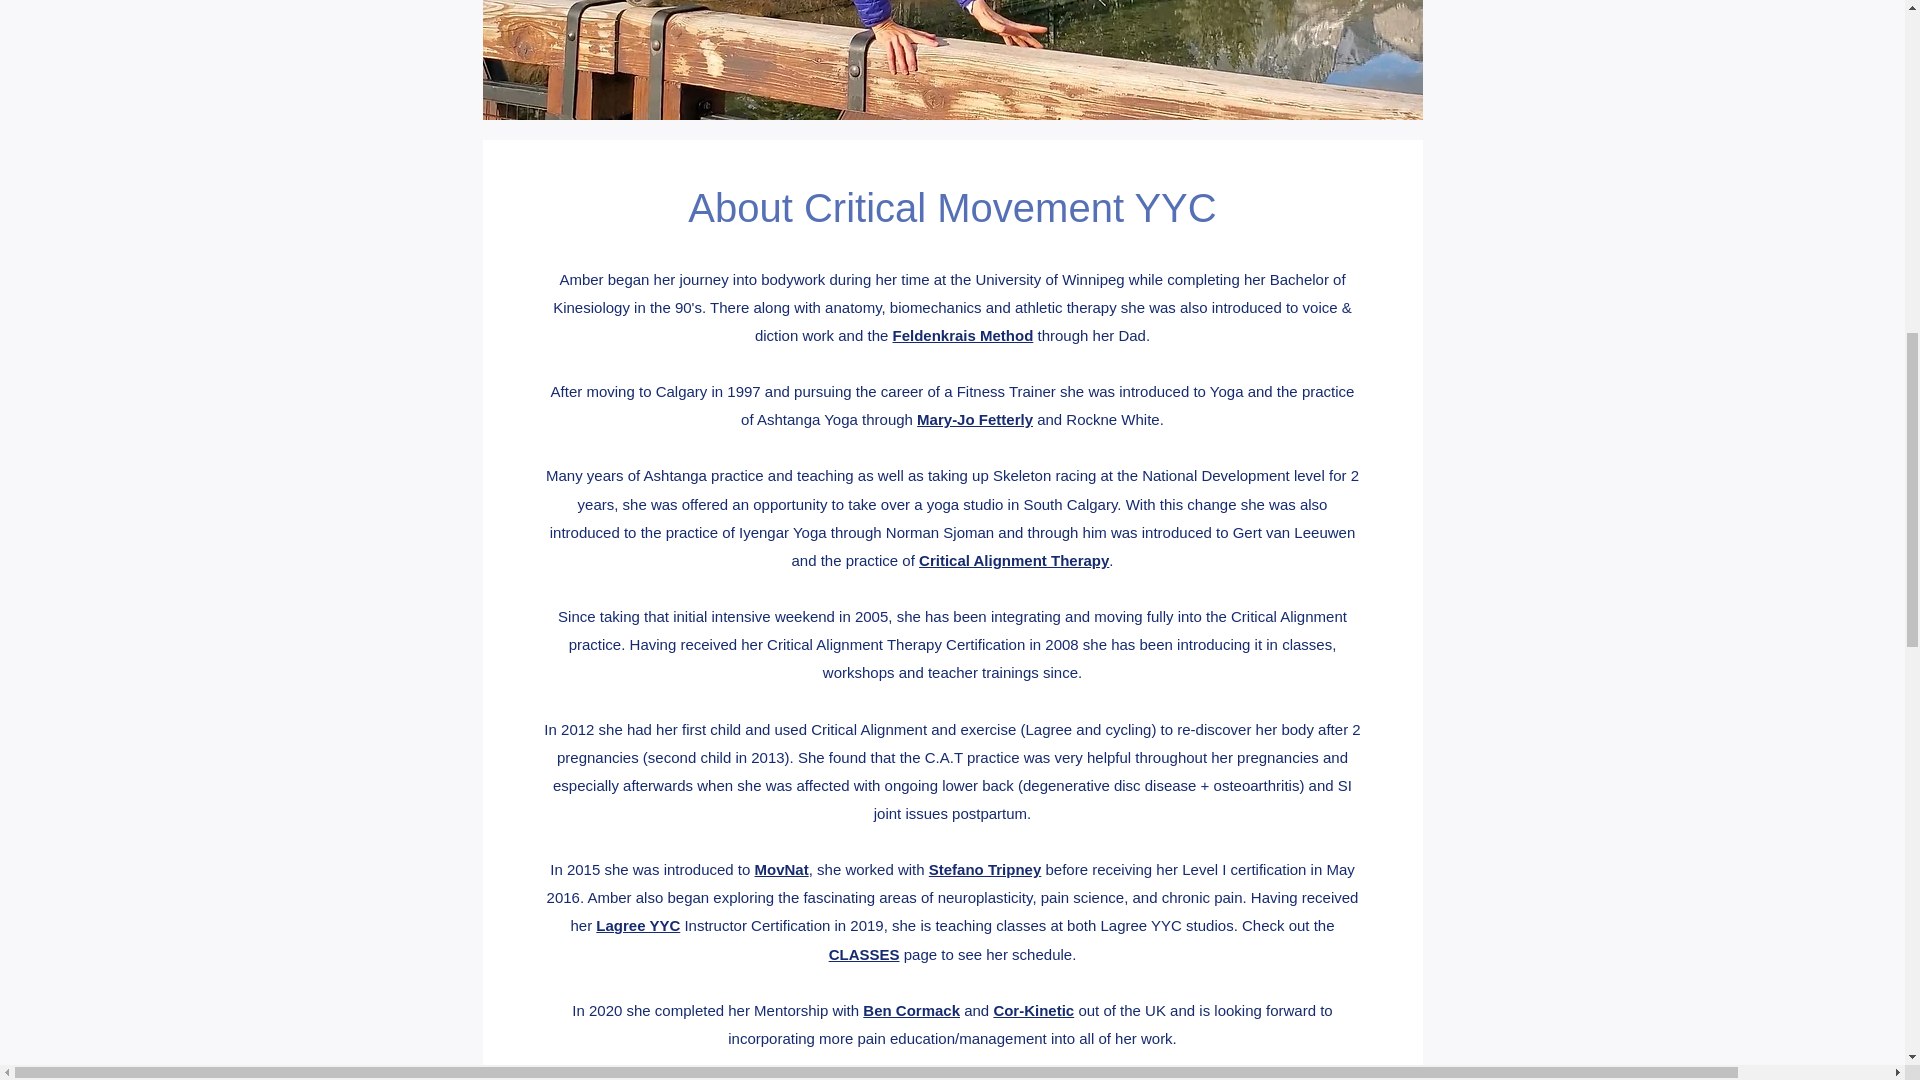 The image size is (1920, 1080). I want to click on CLASSES, so click(864, 954).